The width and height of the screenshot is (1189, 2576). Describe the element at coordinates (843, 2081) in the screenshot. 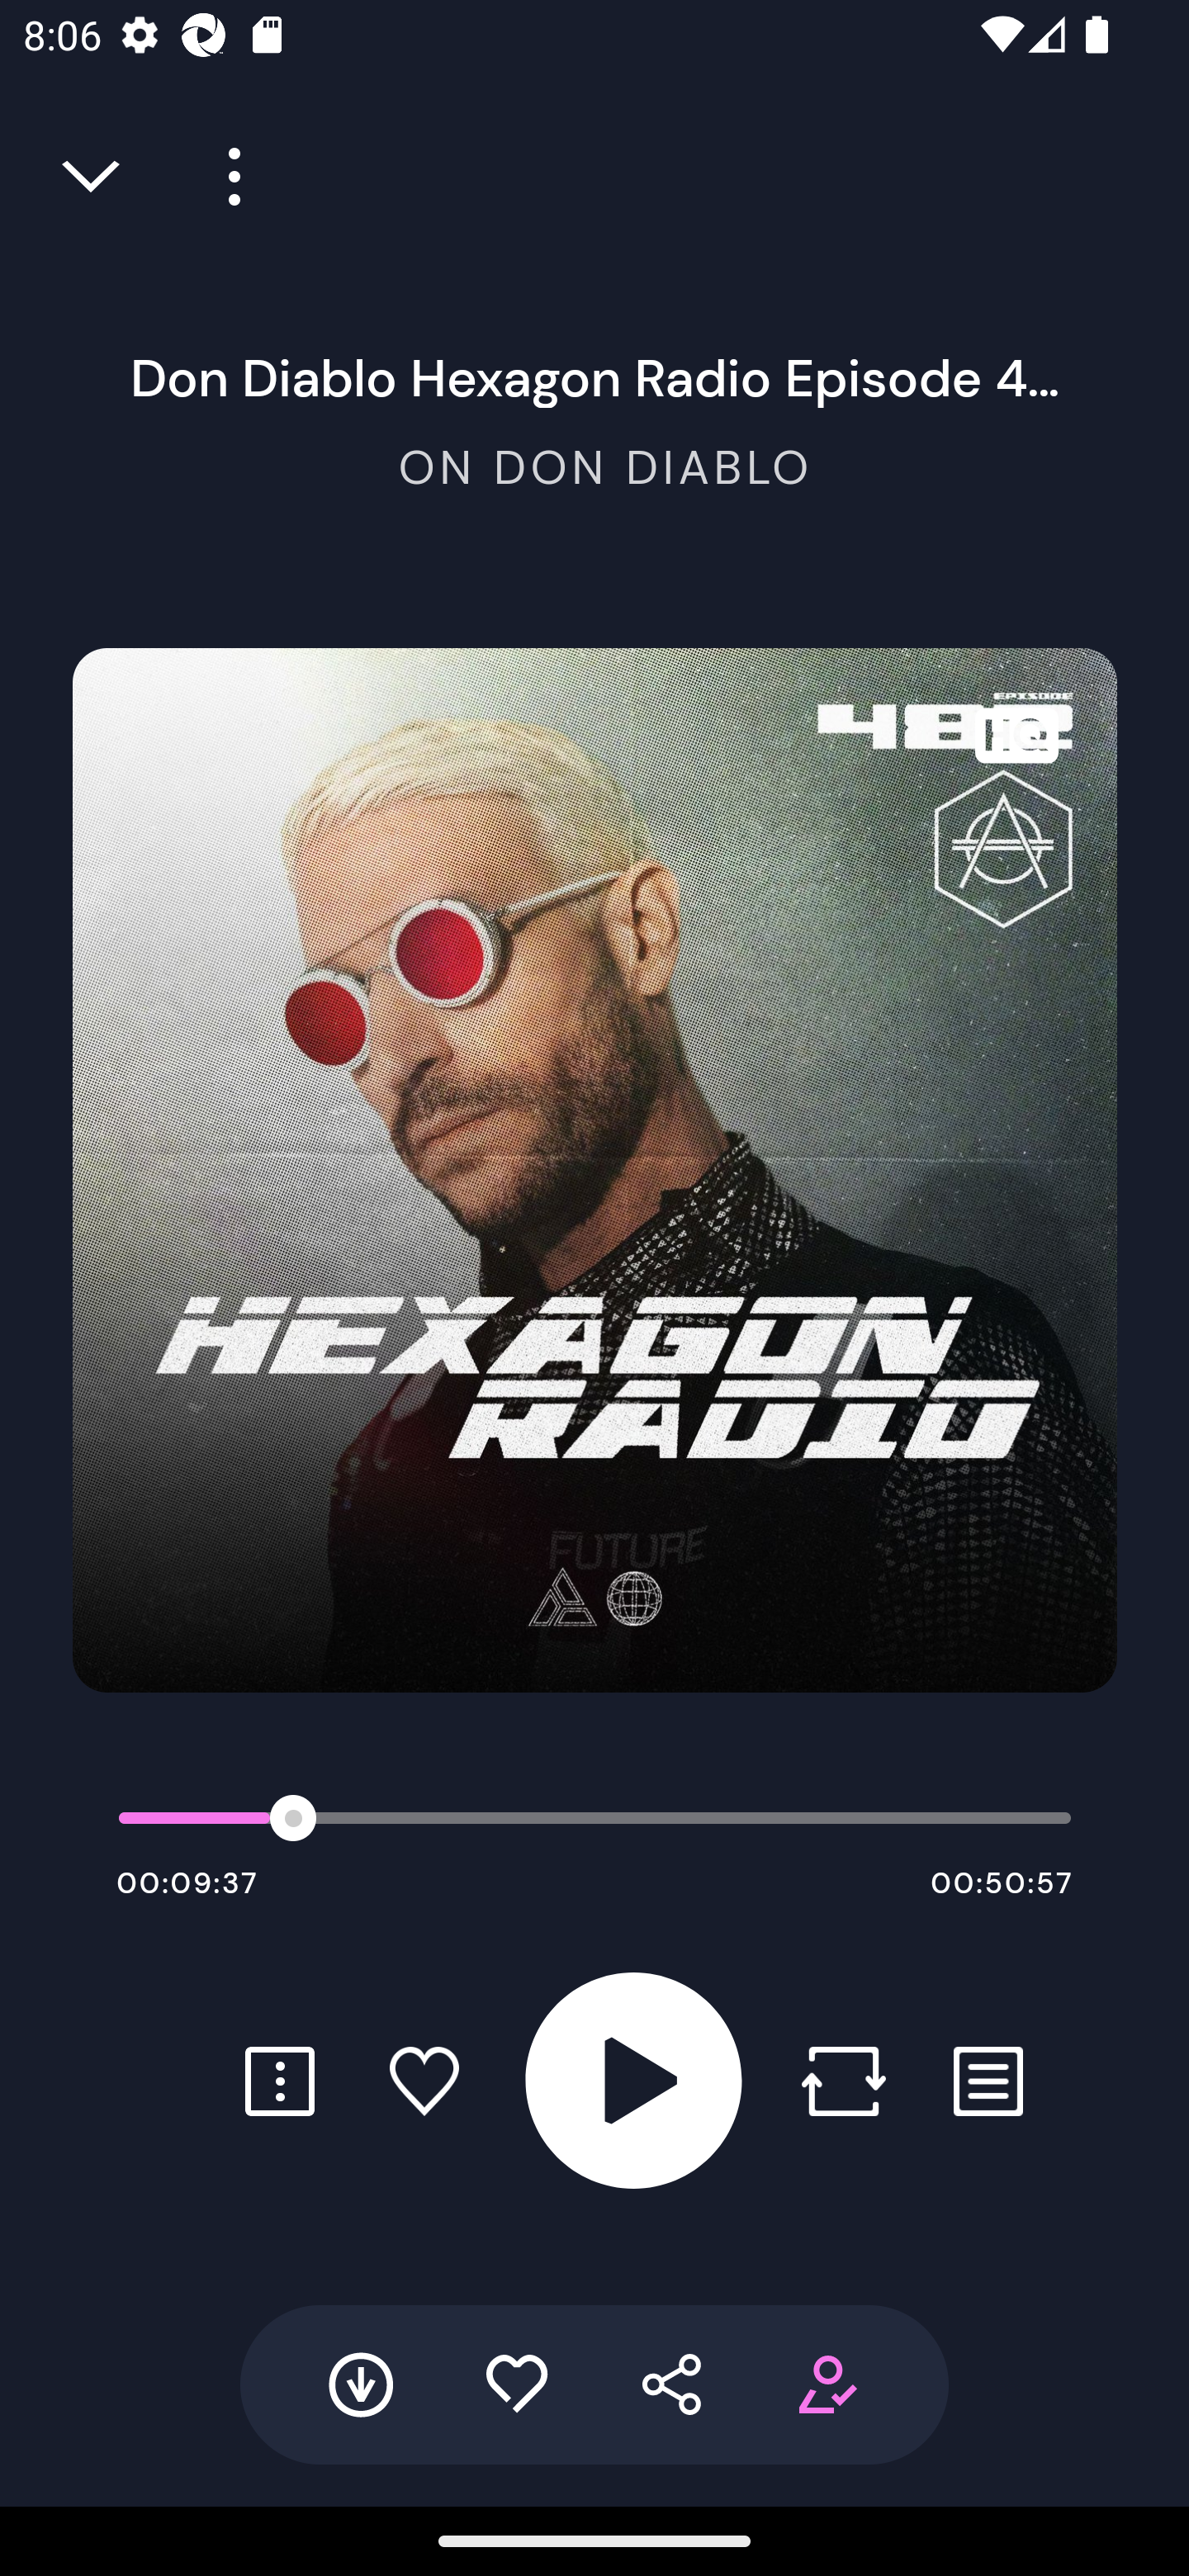

I see `Repost button` at that location.